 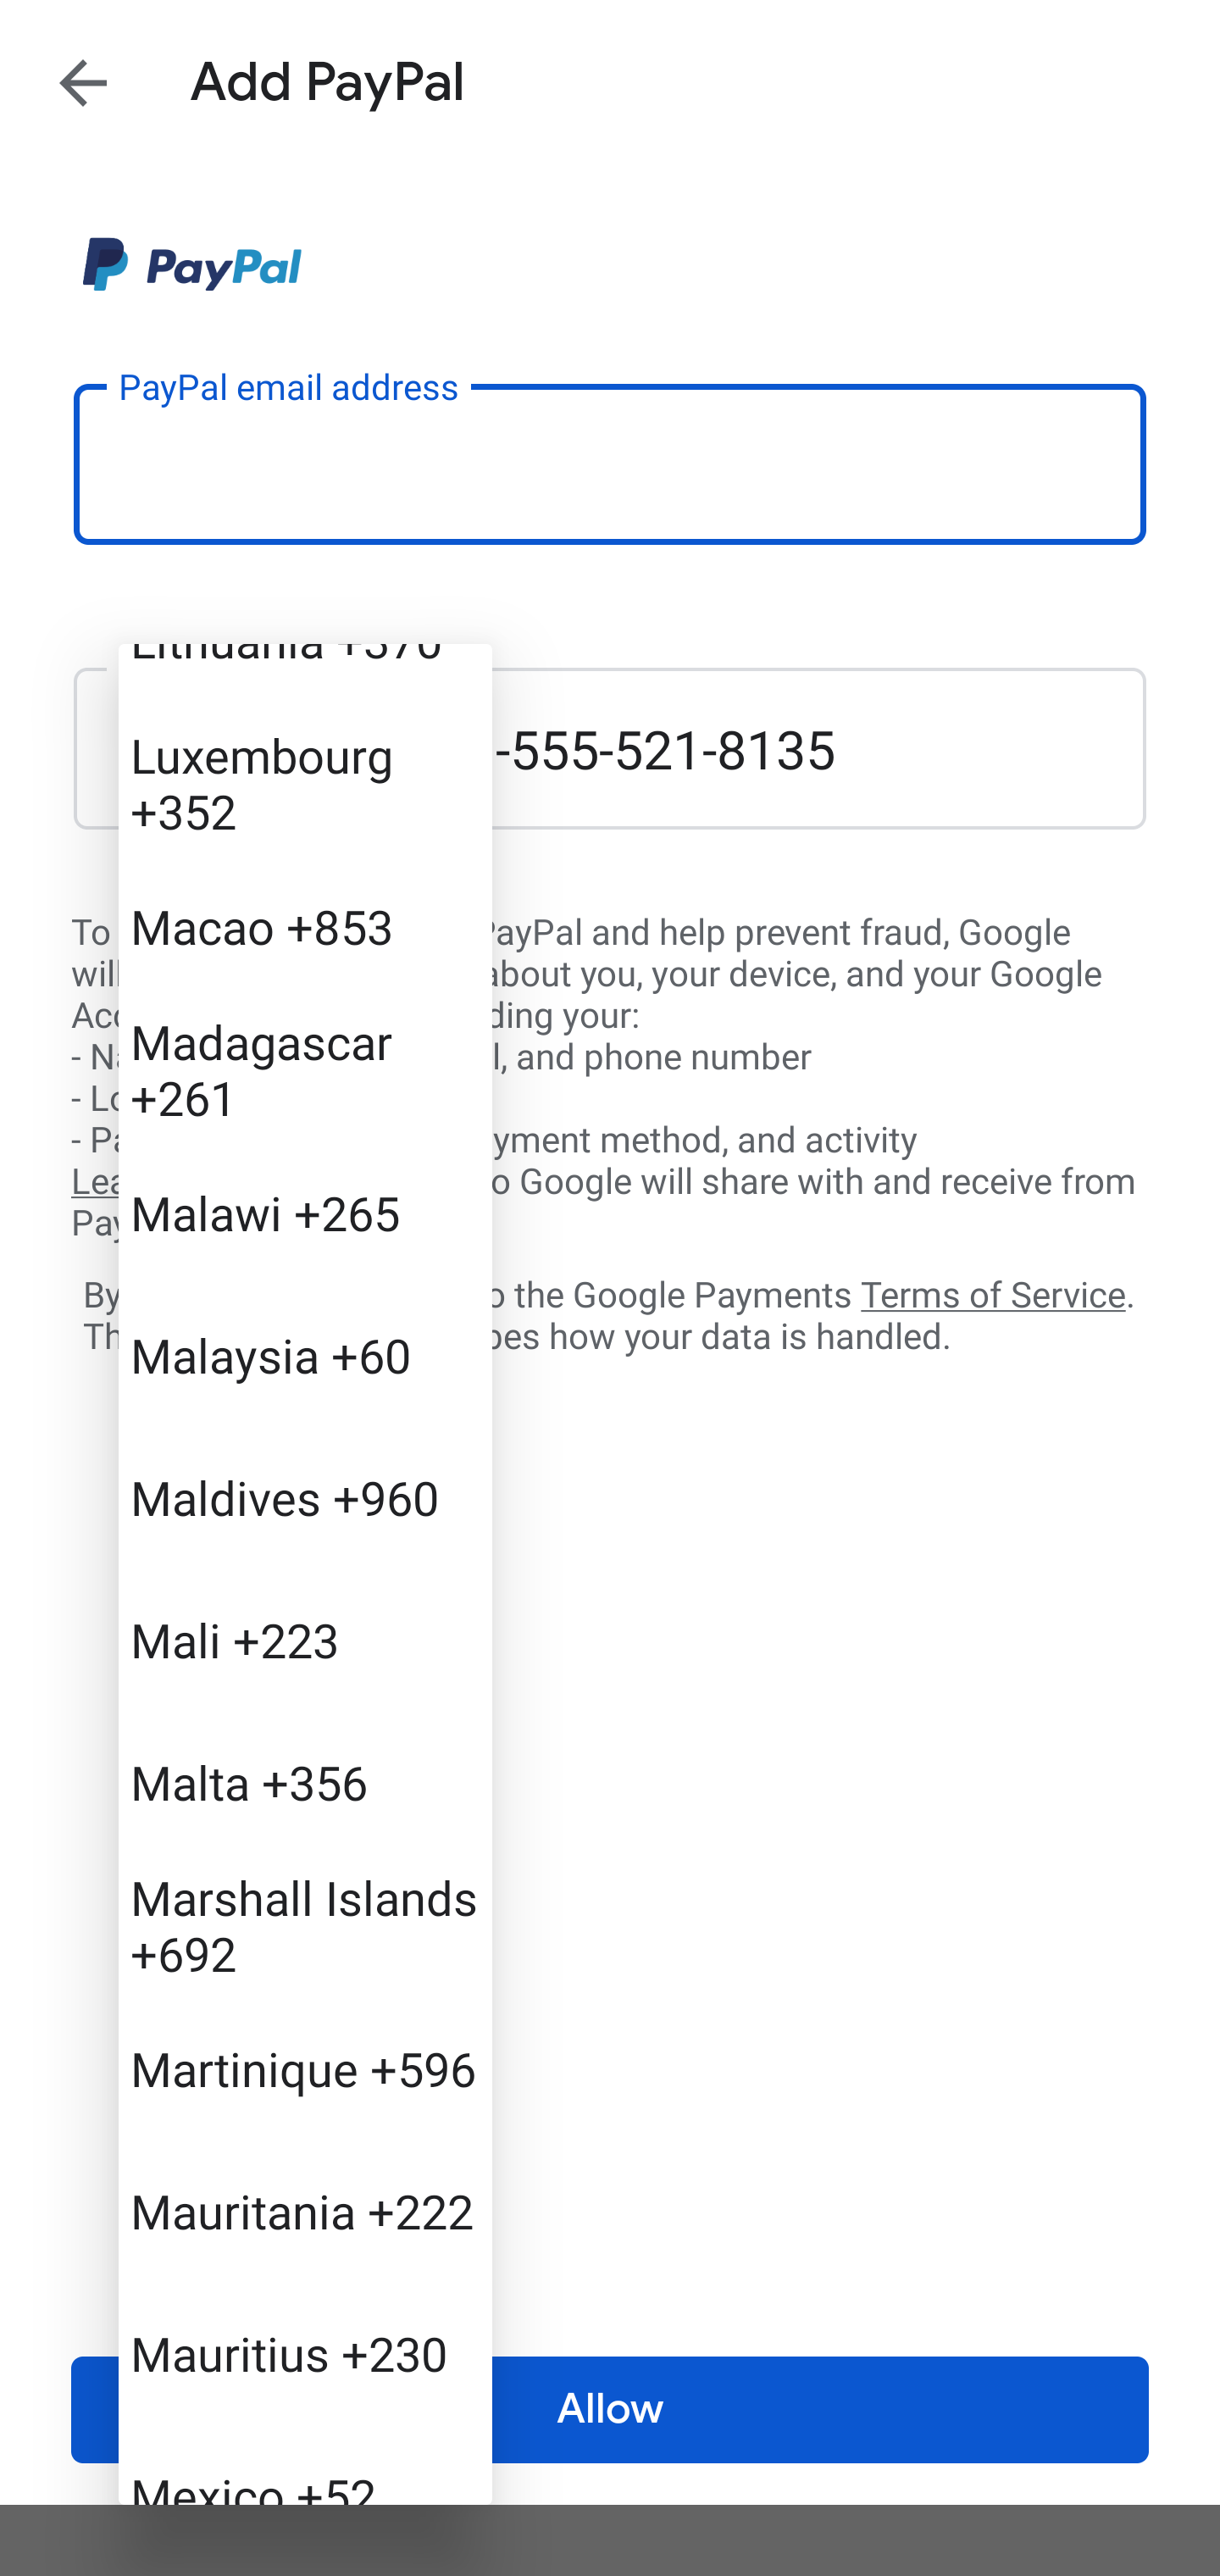 I want to click on Malaysia +60, so click(x=305, y=1354).